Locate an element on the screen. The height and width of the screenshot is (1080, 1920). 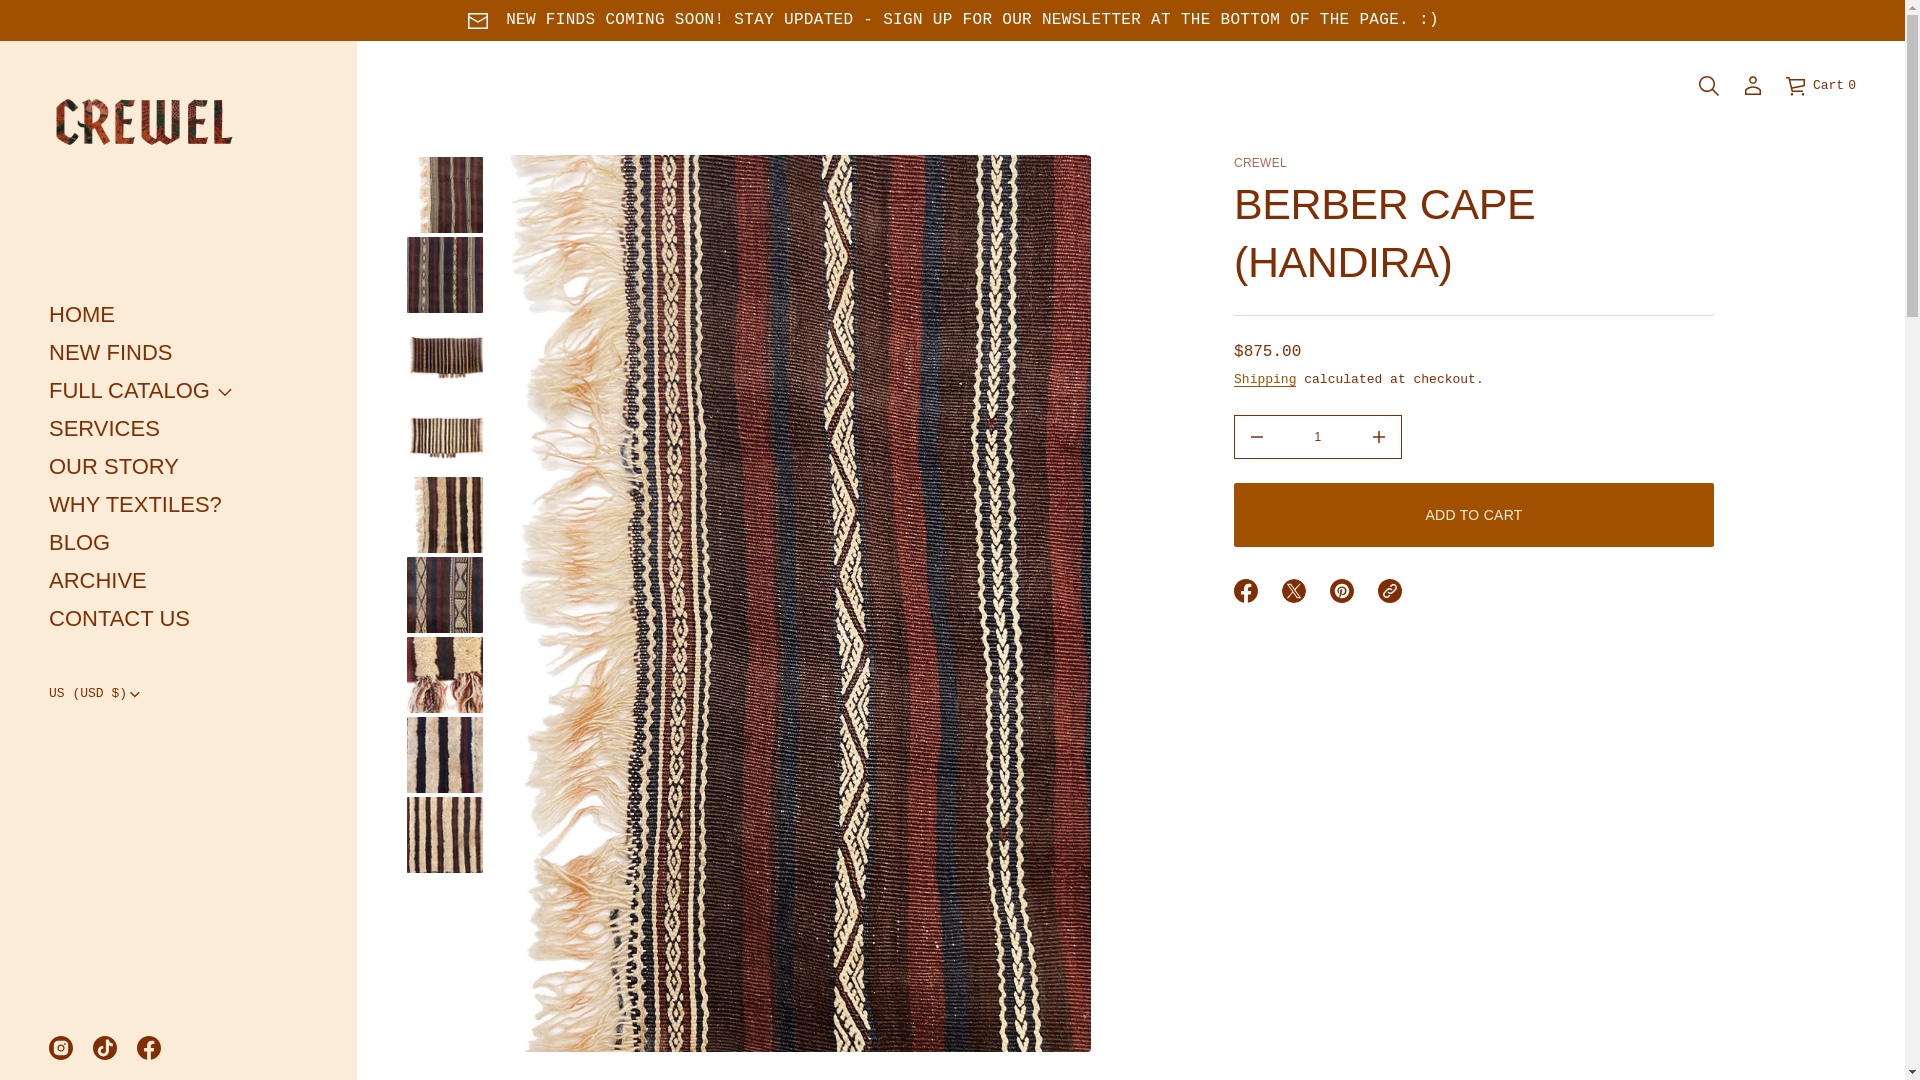
CONTACT US is located at coordinates (120, 618).